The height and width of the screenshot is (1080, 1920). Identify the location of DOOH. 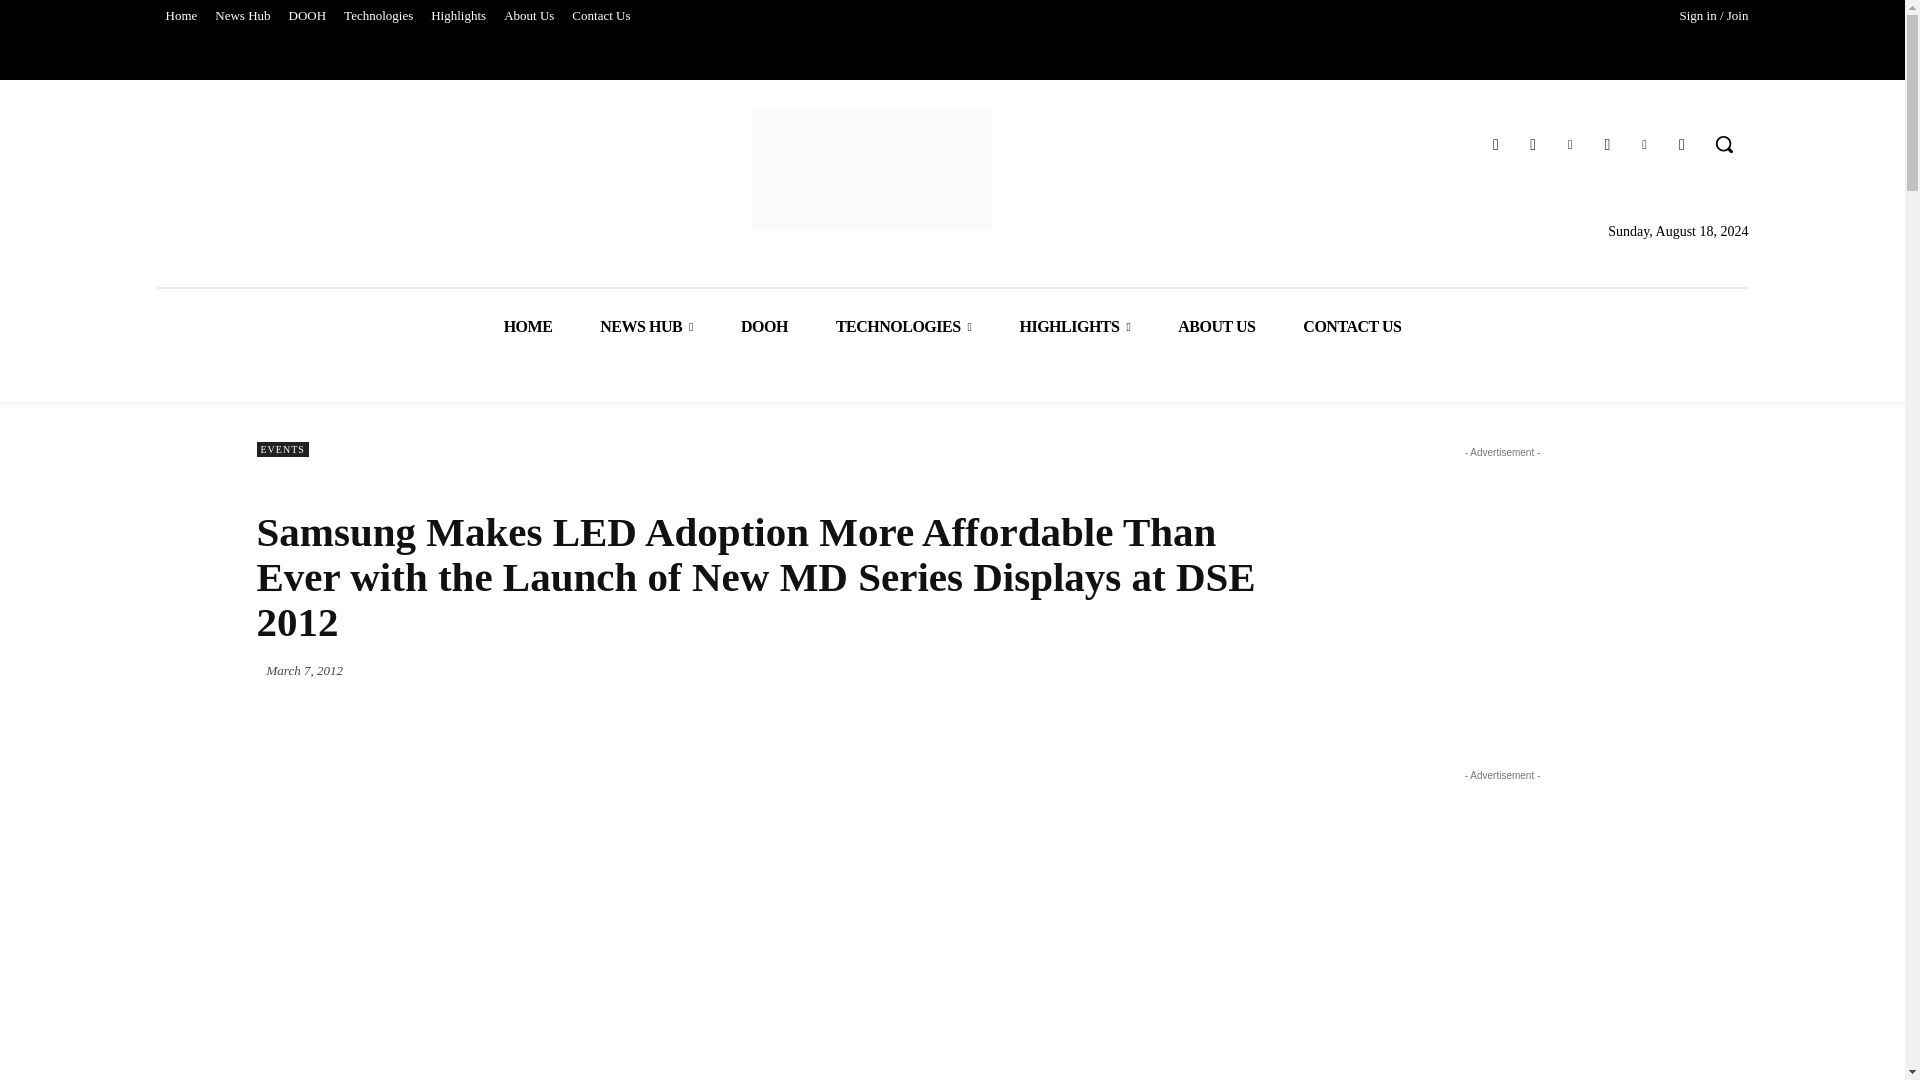
(308, 16).